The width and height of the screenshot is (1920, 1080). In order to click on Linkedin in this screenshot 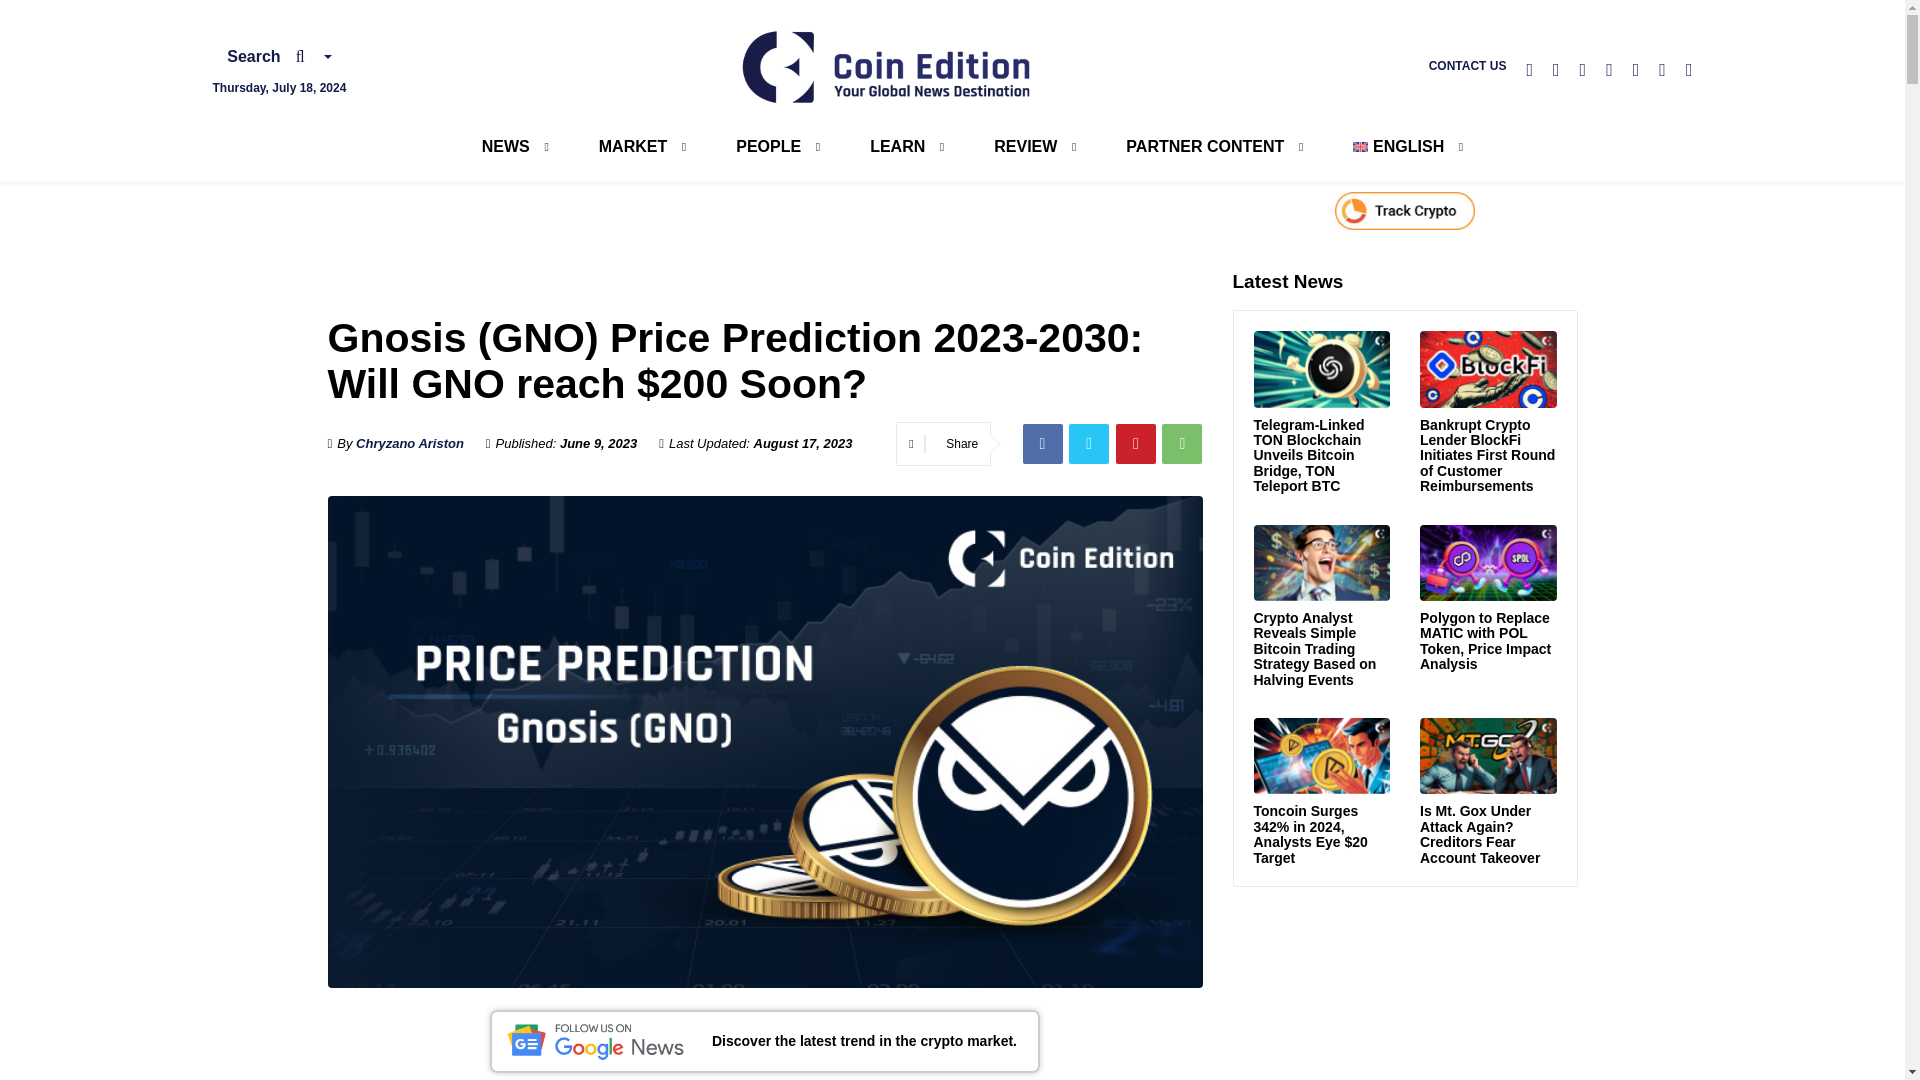, I will do `click(1662, 70)`.